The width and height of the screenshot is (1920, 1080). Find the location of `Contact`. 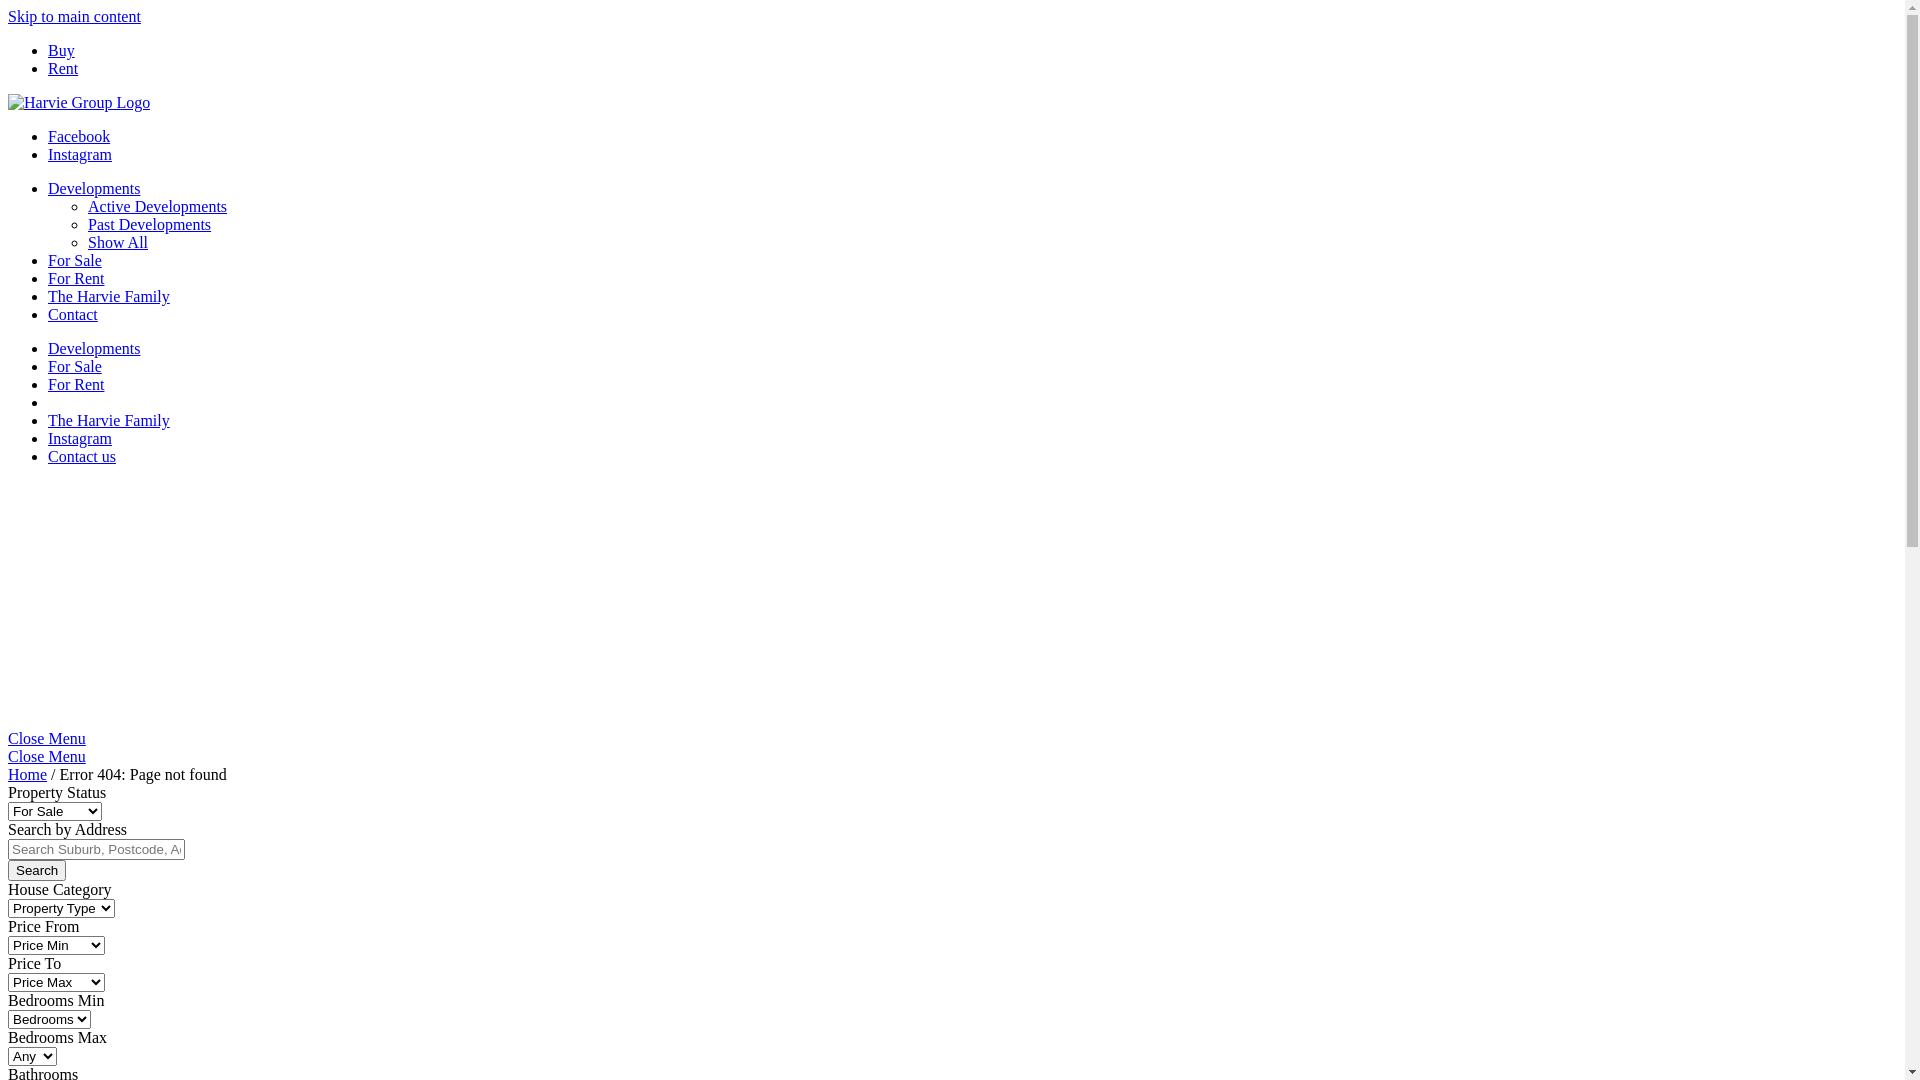

Contact is located at coordinates (73, 314).